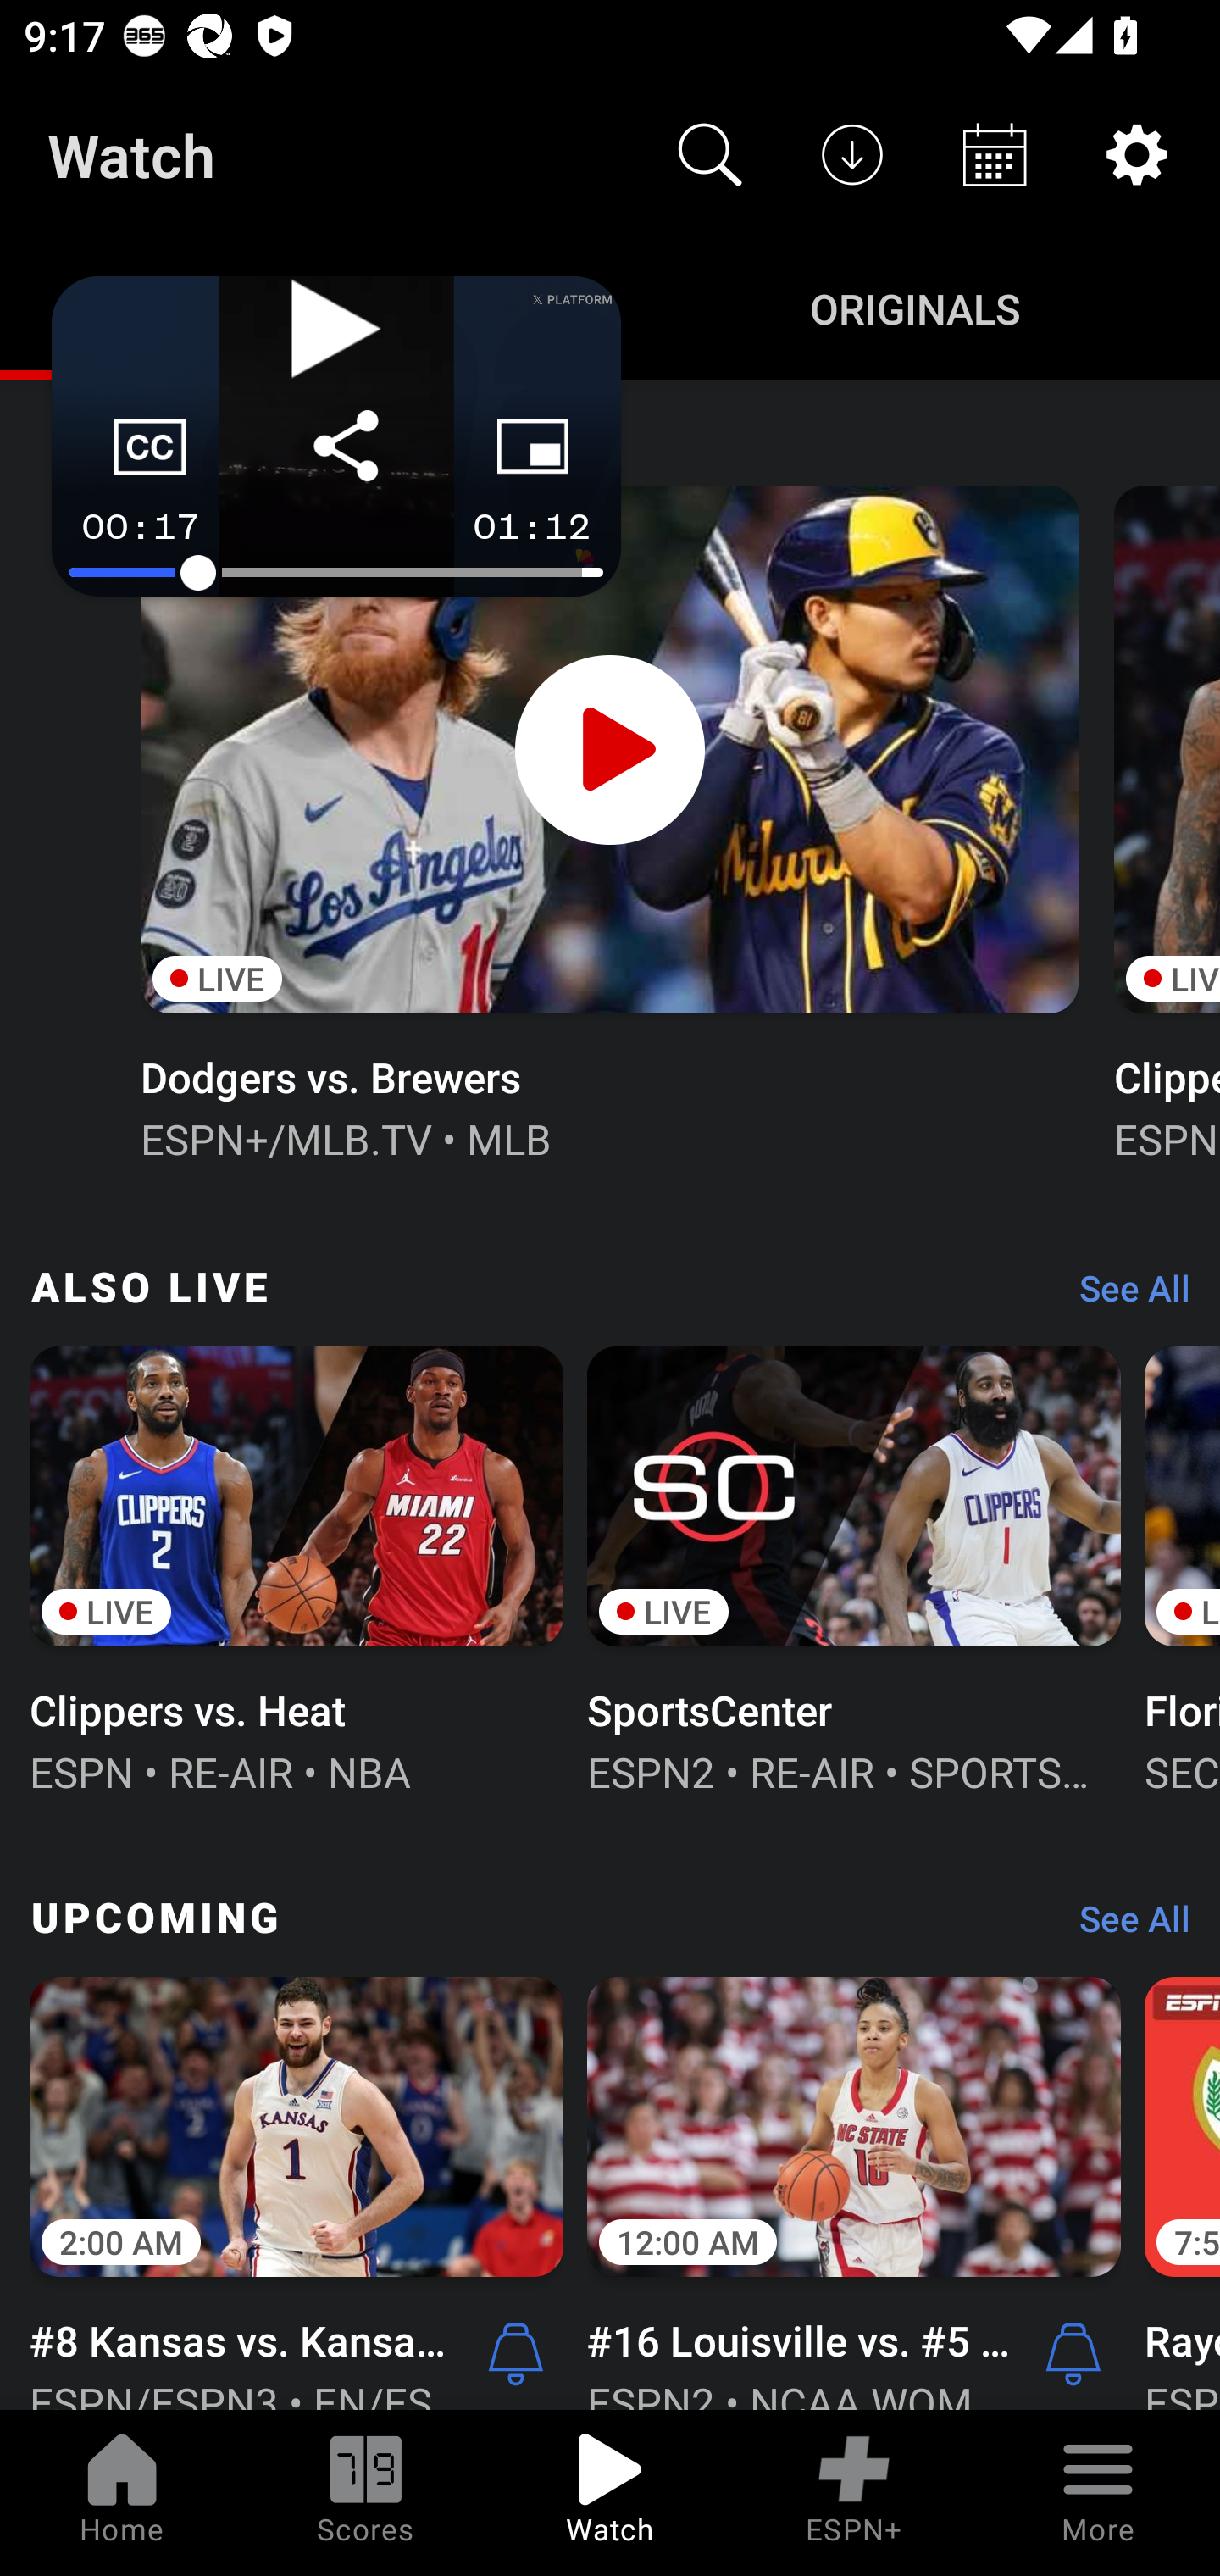 The height and width of the screenshot is (2576, 1220). Describe the element at coordinates (852, 154) in the screenshot. I see `Downloads` at that location.